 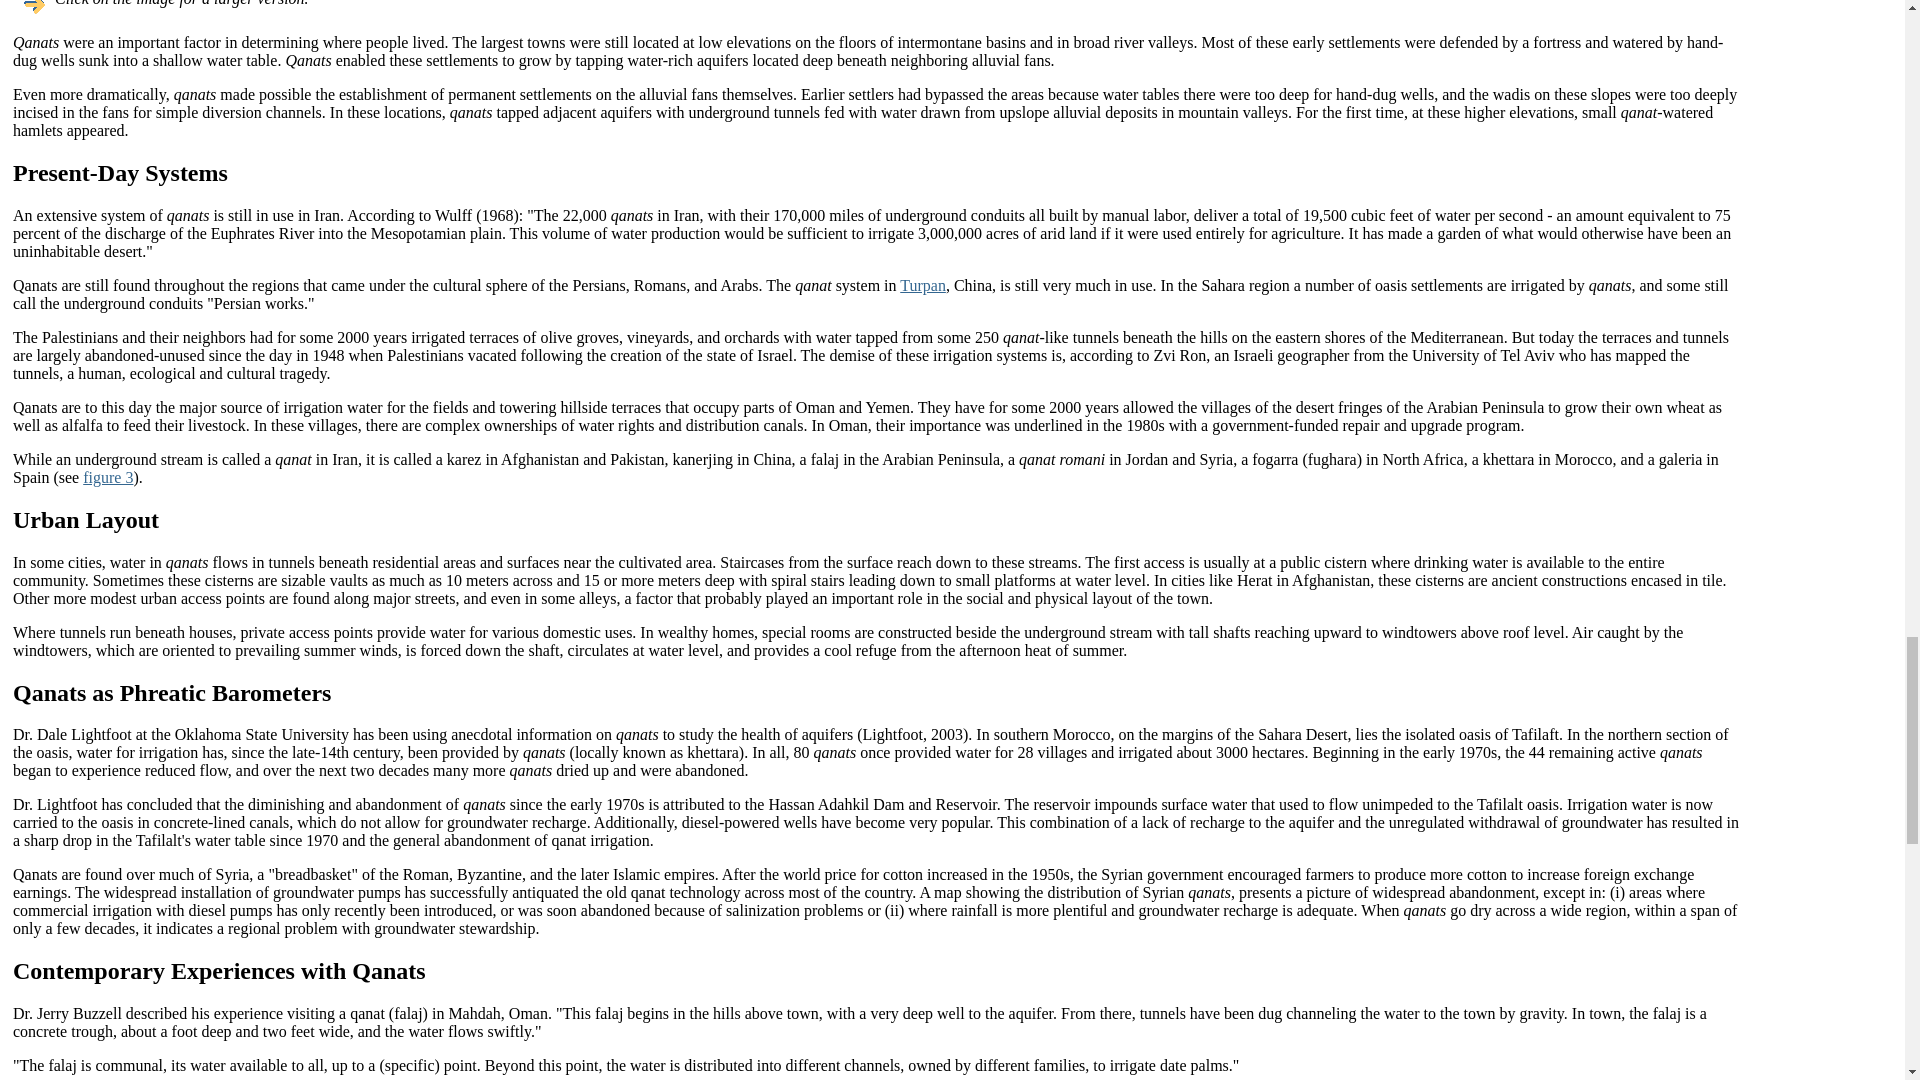 What do you see at coordinates (923, 284) in the screenshot?
I see `Turpan` at bounding box center [923, 284].